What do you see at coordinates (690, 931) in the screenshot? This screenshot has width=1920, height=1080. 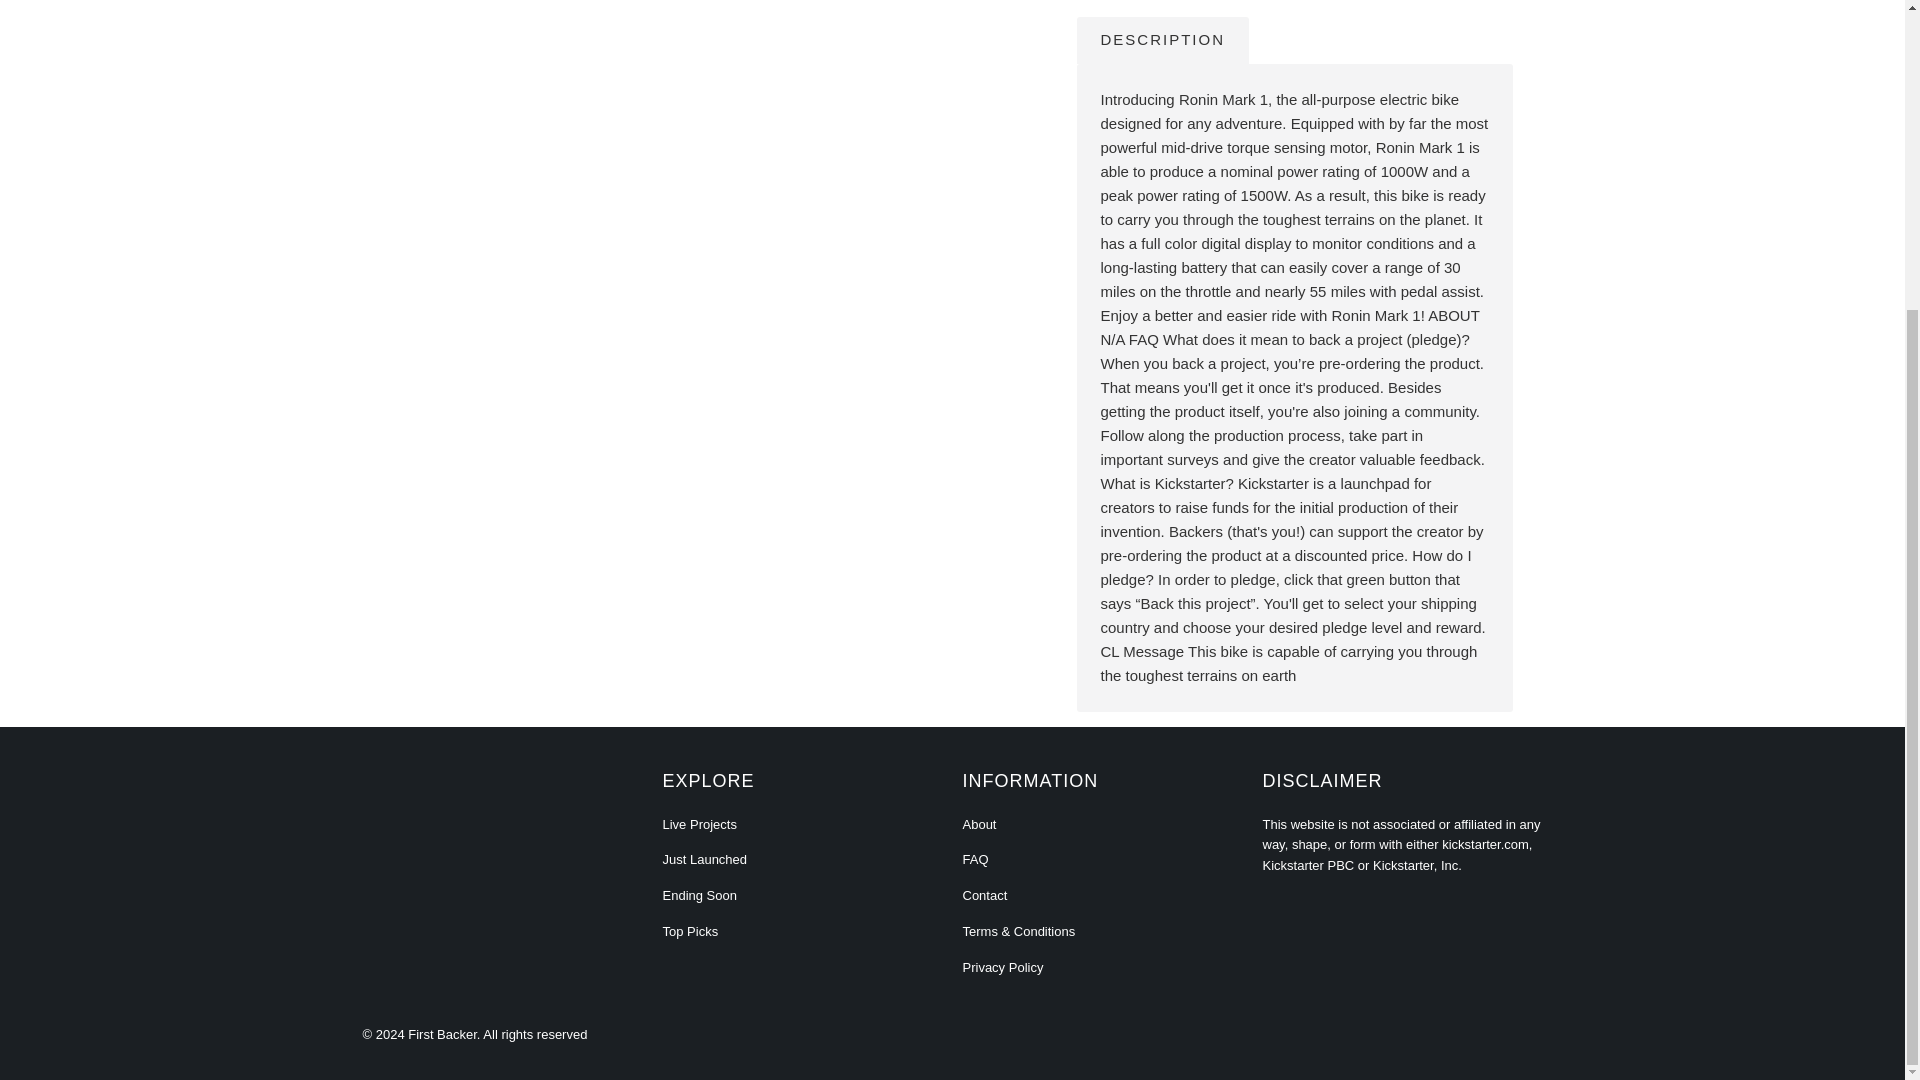 I see `Top Picks` at bounding box center [690, 931].